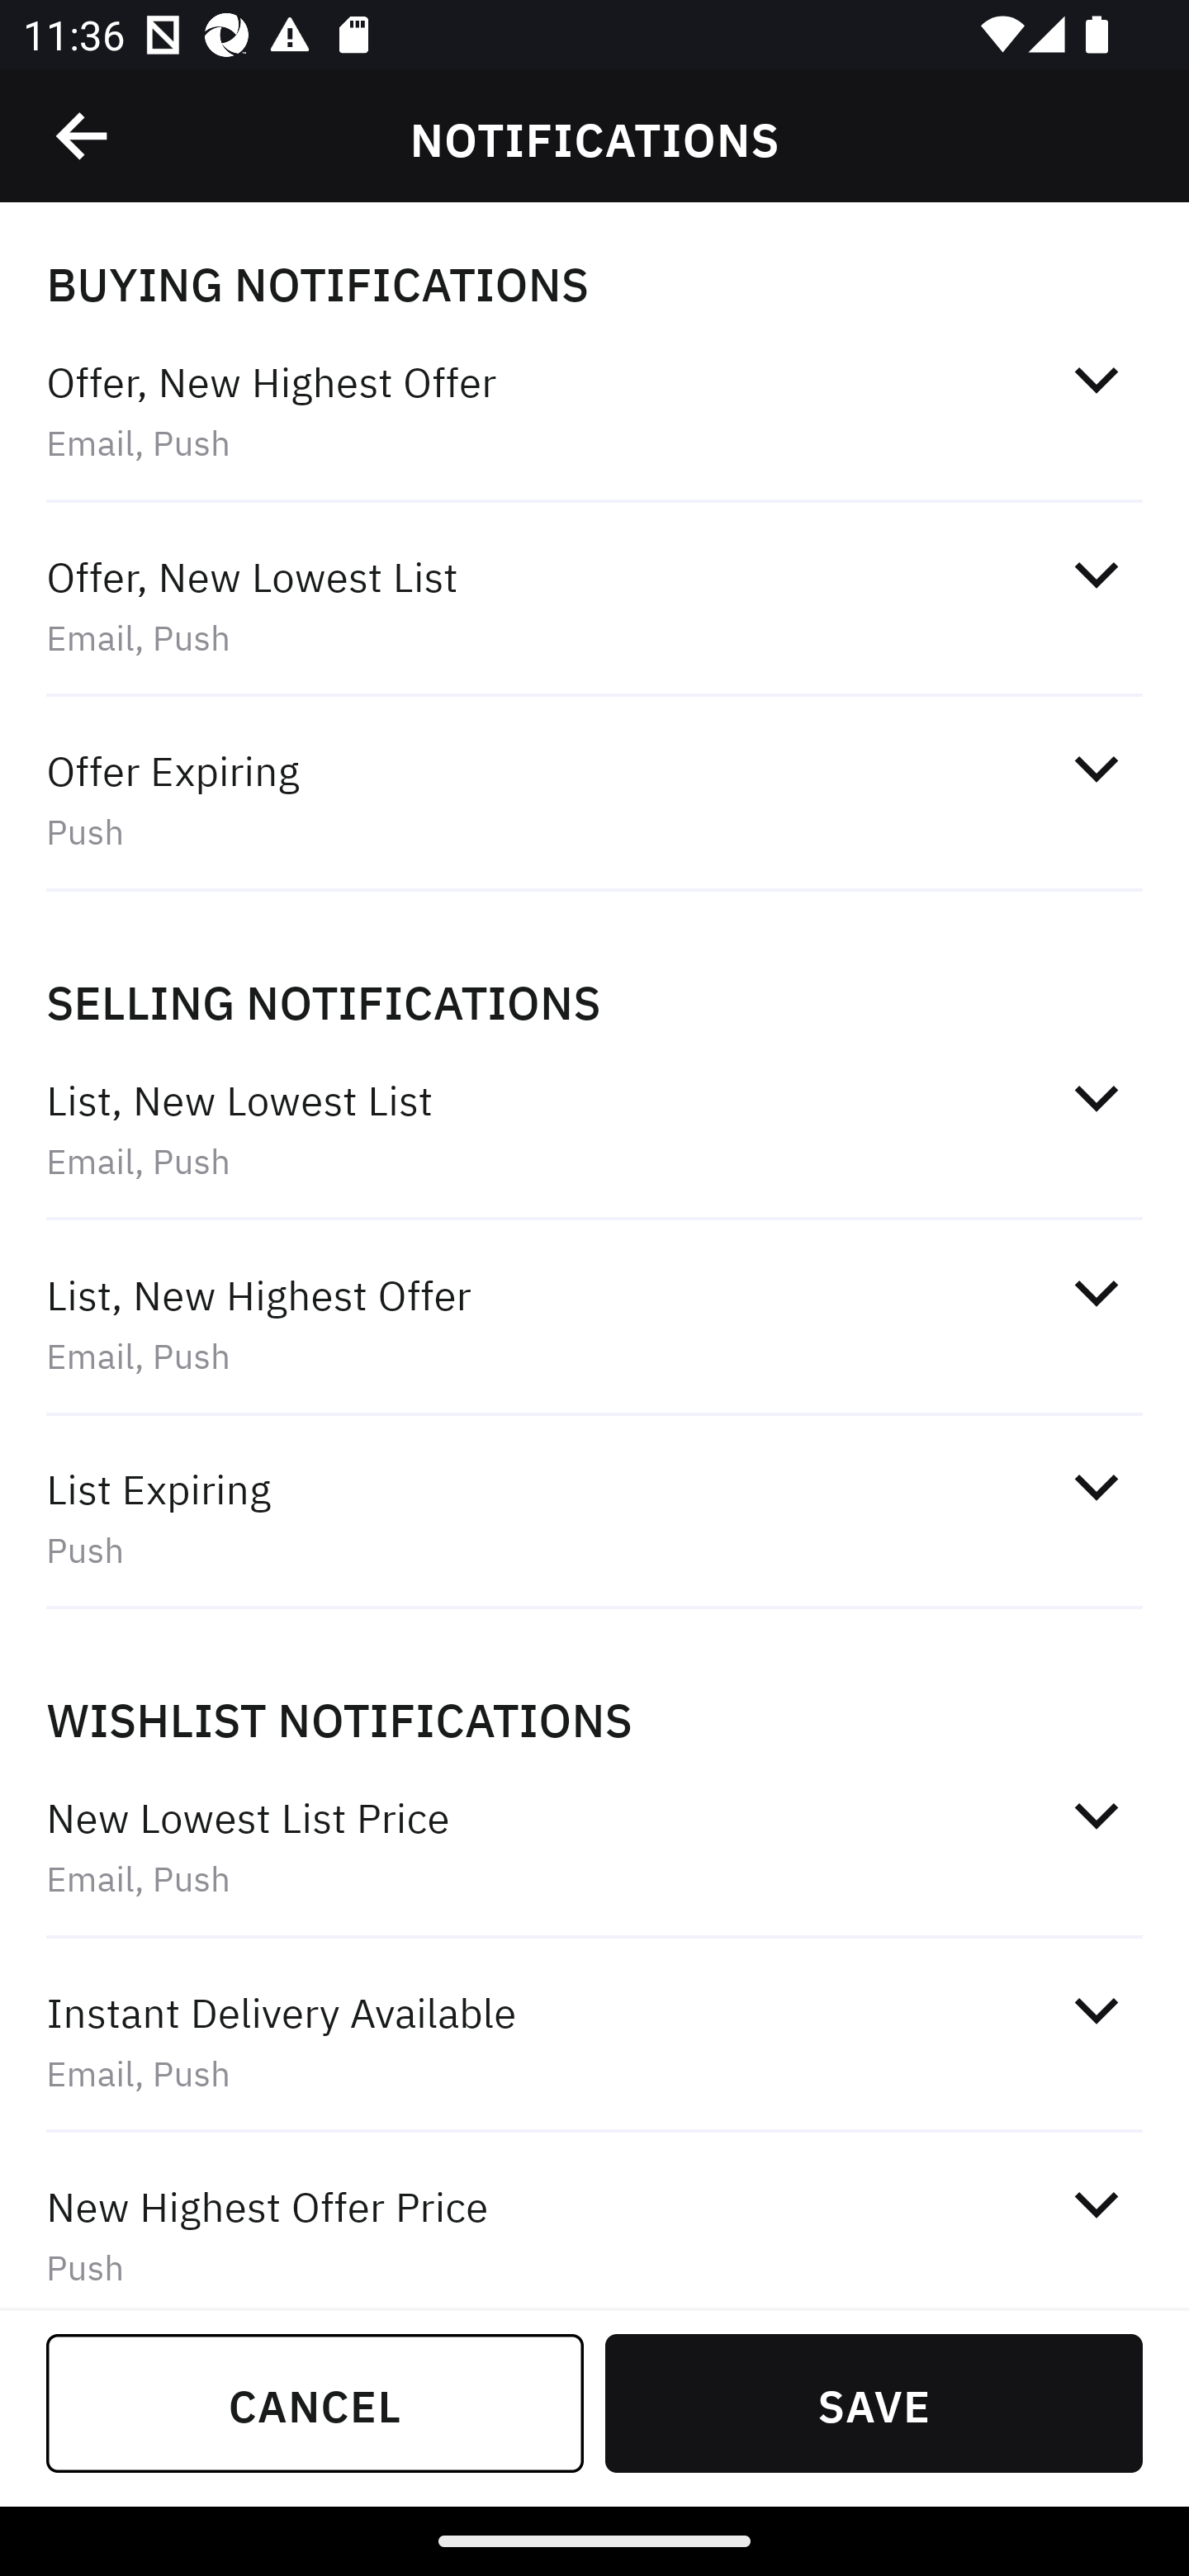  I want to click on Offer, New Lowest List  Email, Push, so click(594, 604).